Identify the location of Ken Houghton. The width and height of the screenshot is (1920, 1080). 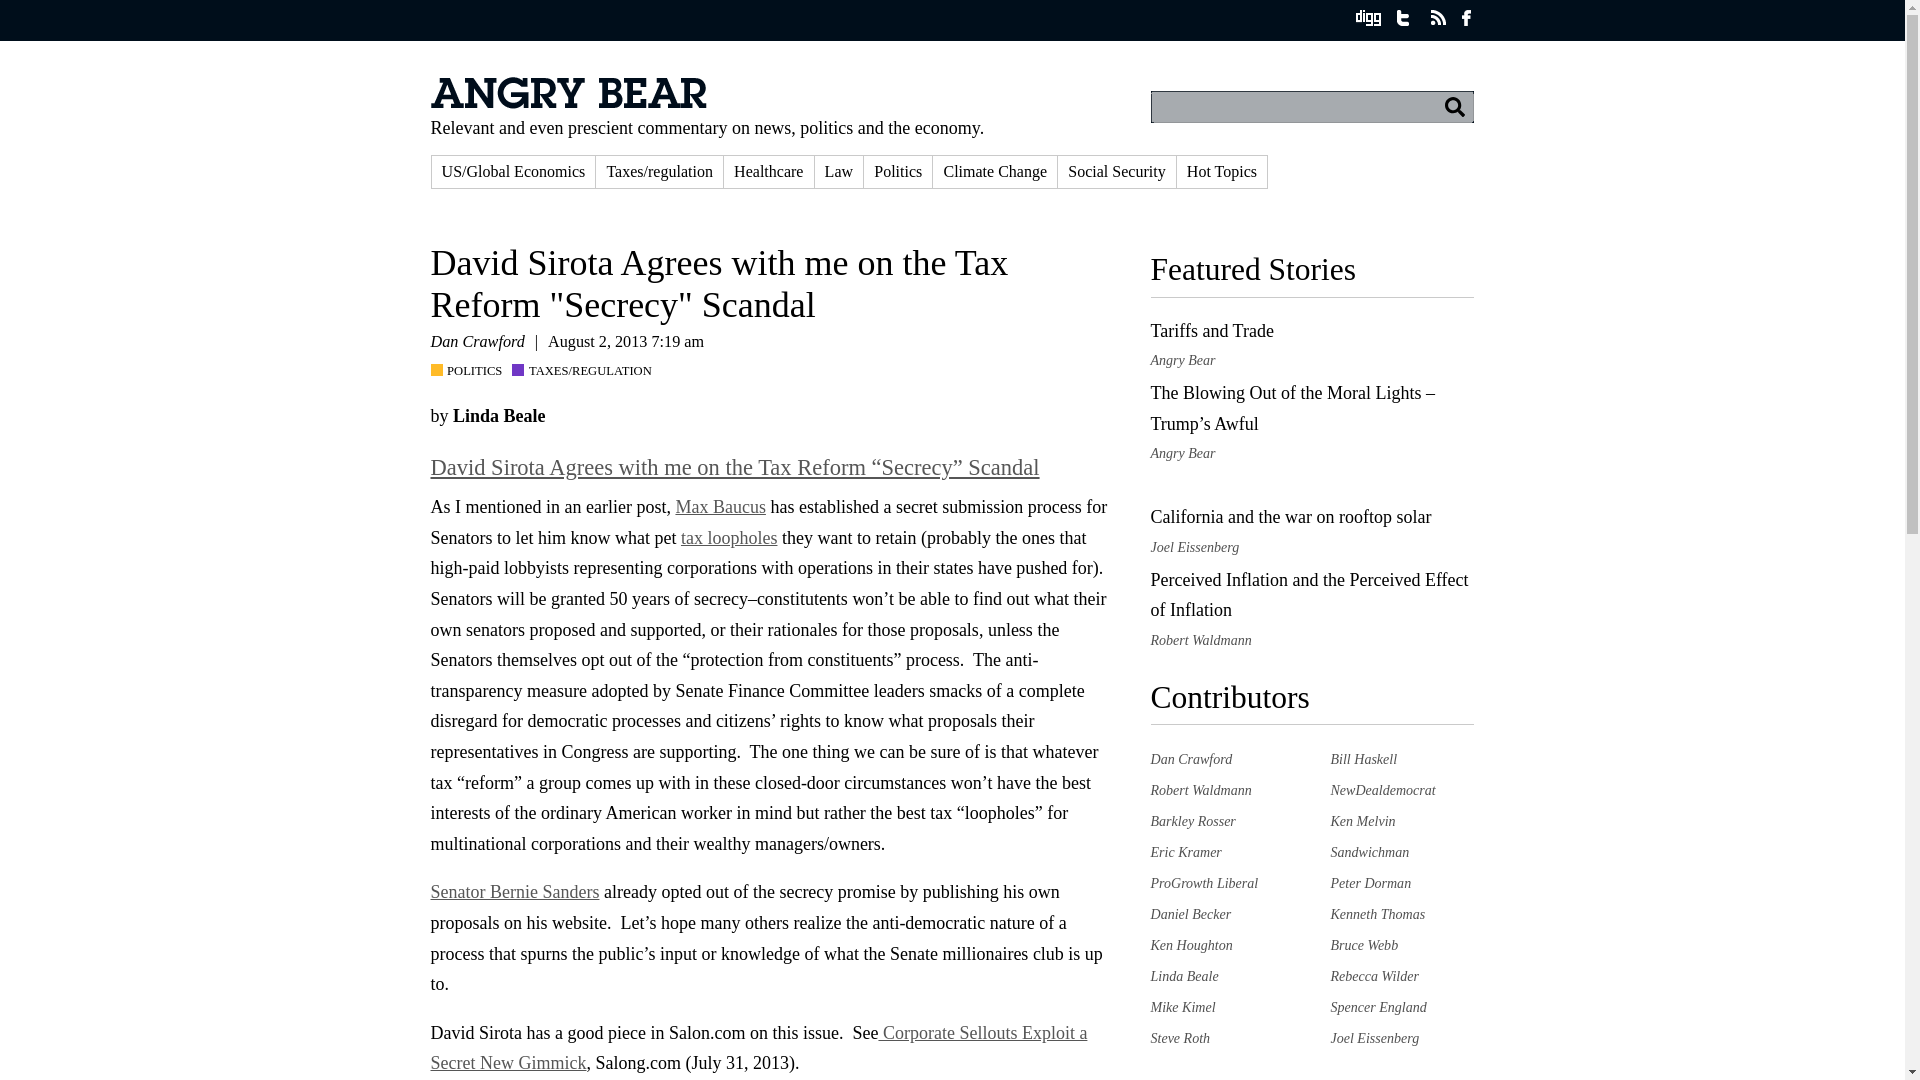
(1191, 944).